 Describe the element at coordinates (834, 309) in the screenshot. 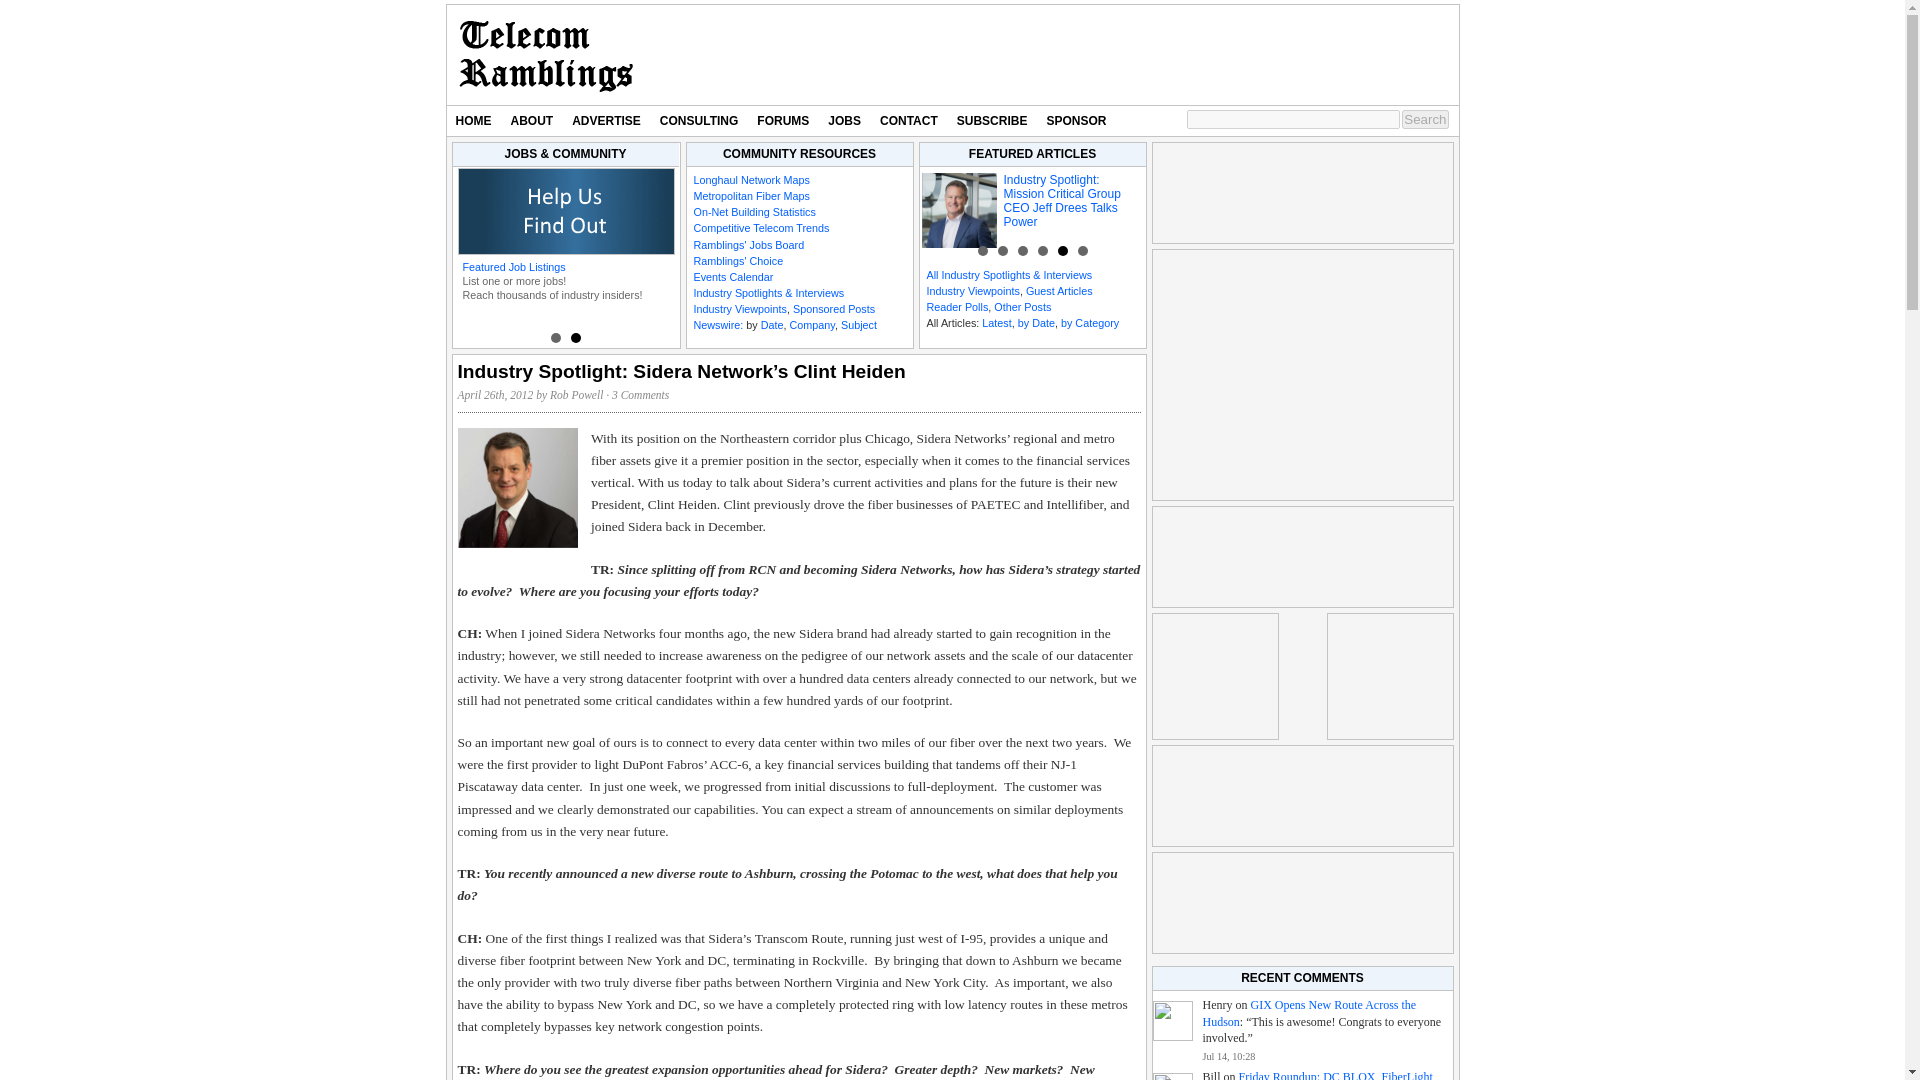

I see `Sponsored Posts` at that location.